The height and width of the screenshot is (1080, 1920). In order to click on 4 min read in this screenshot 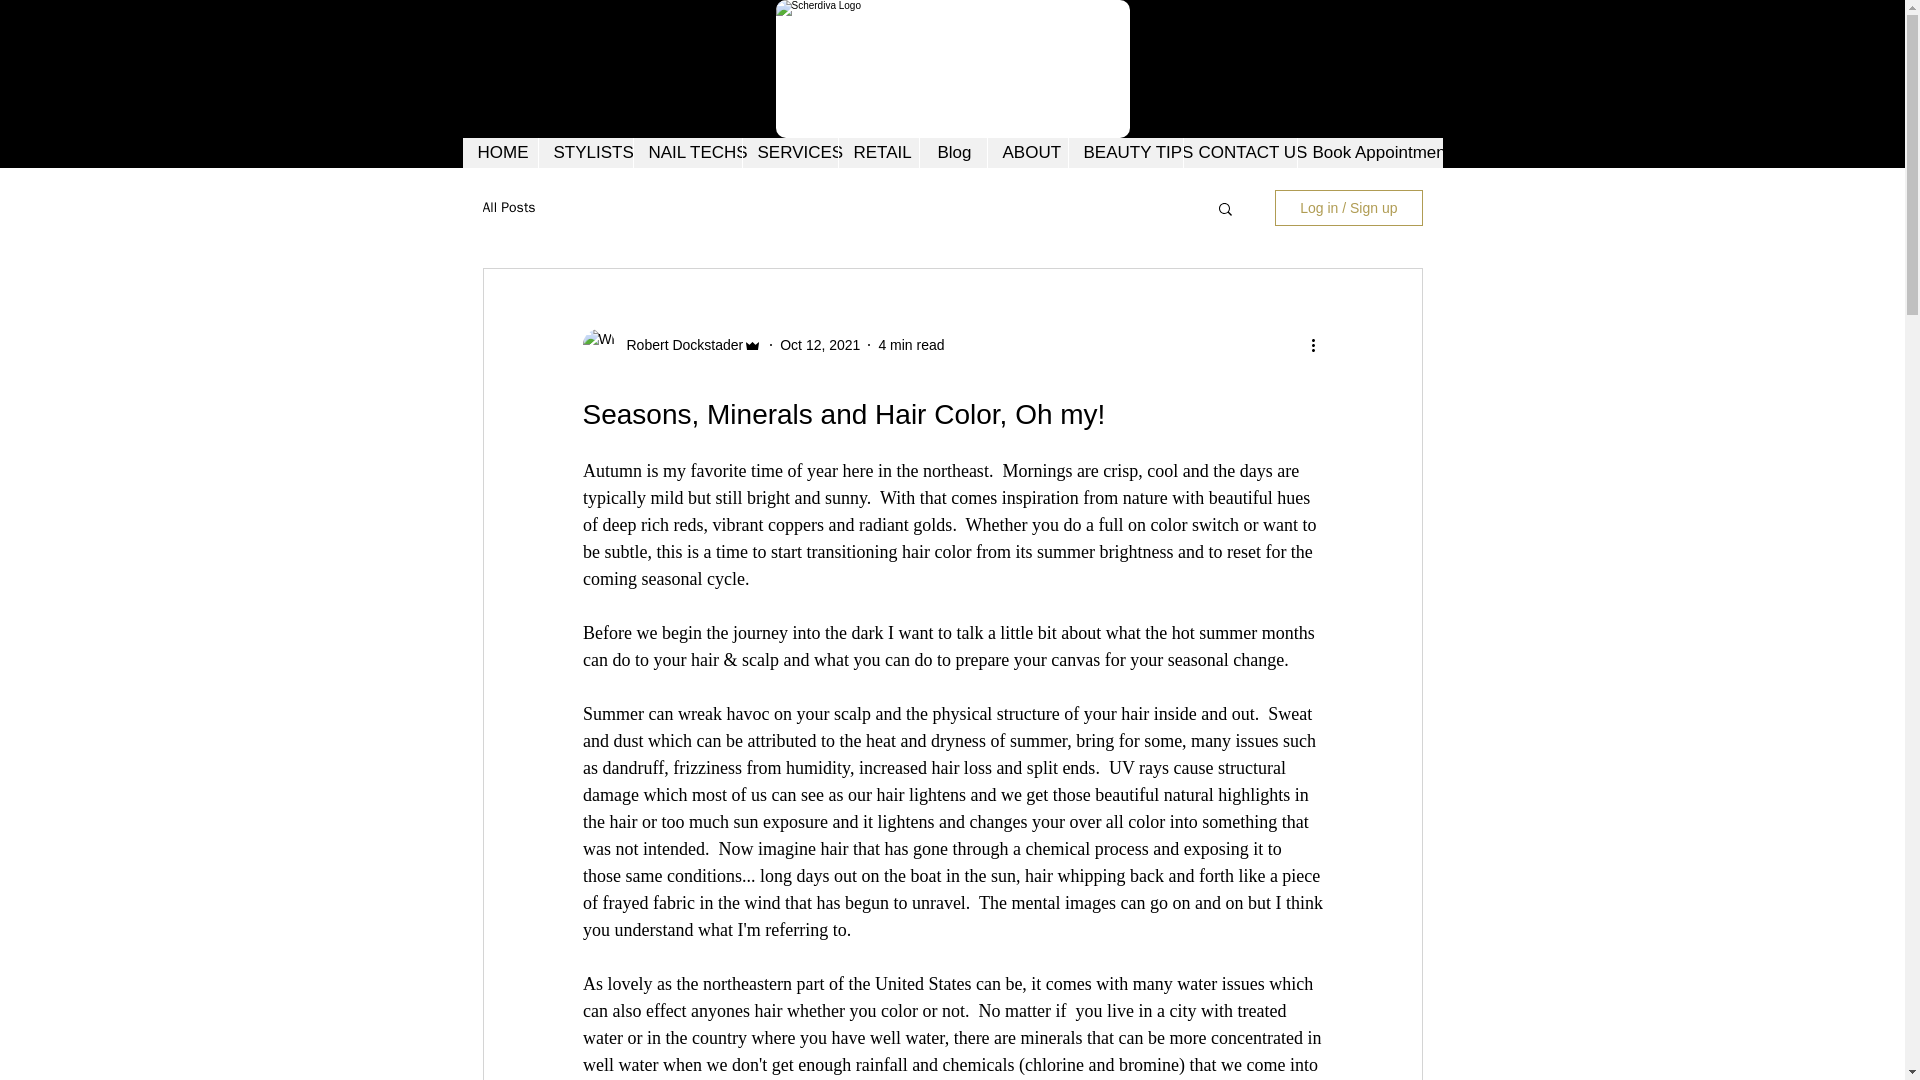, I will do `click(910, 344)`.